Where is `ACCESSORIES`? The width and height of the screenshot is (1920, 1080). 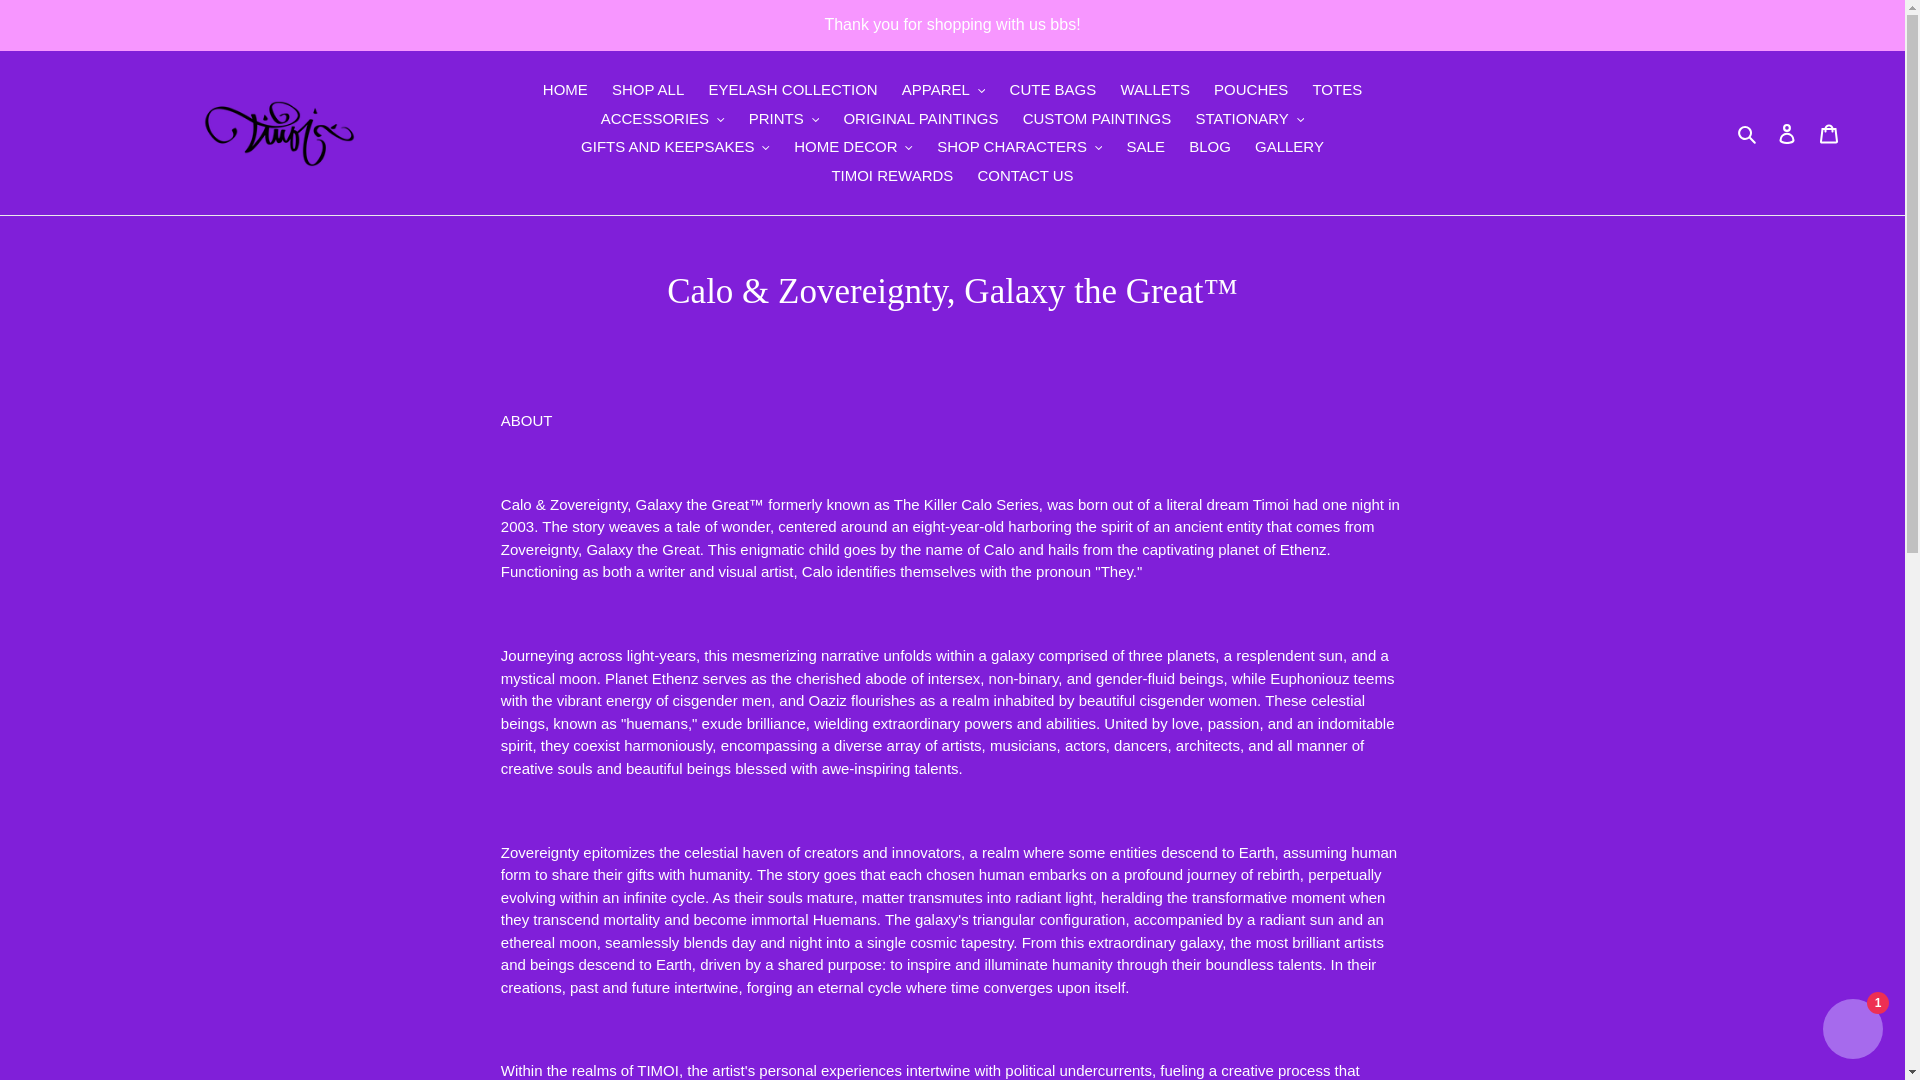 ACCESSORIES is located at coordinates (663, 118).